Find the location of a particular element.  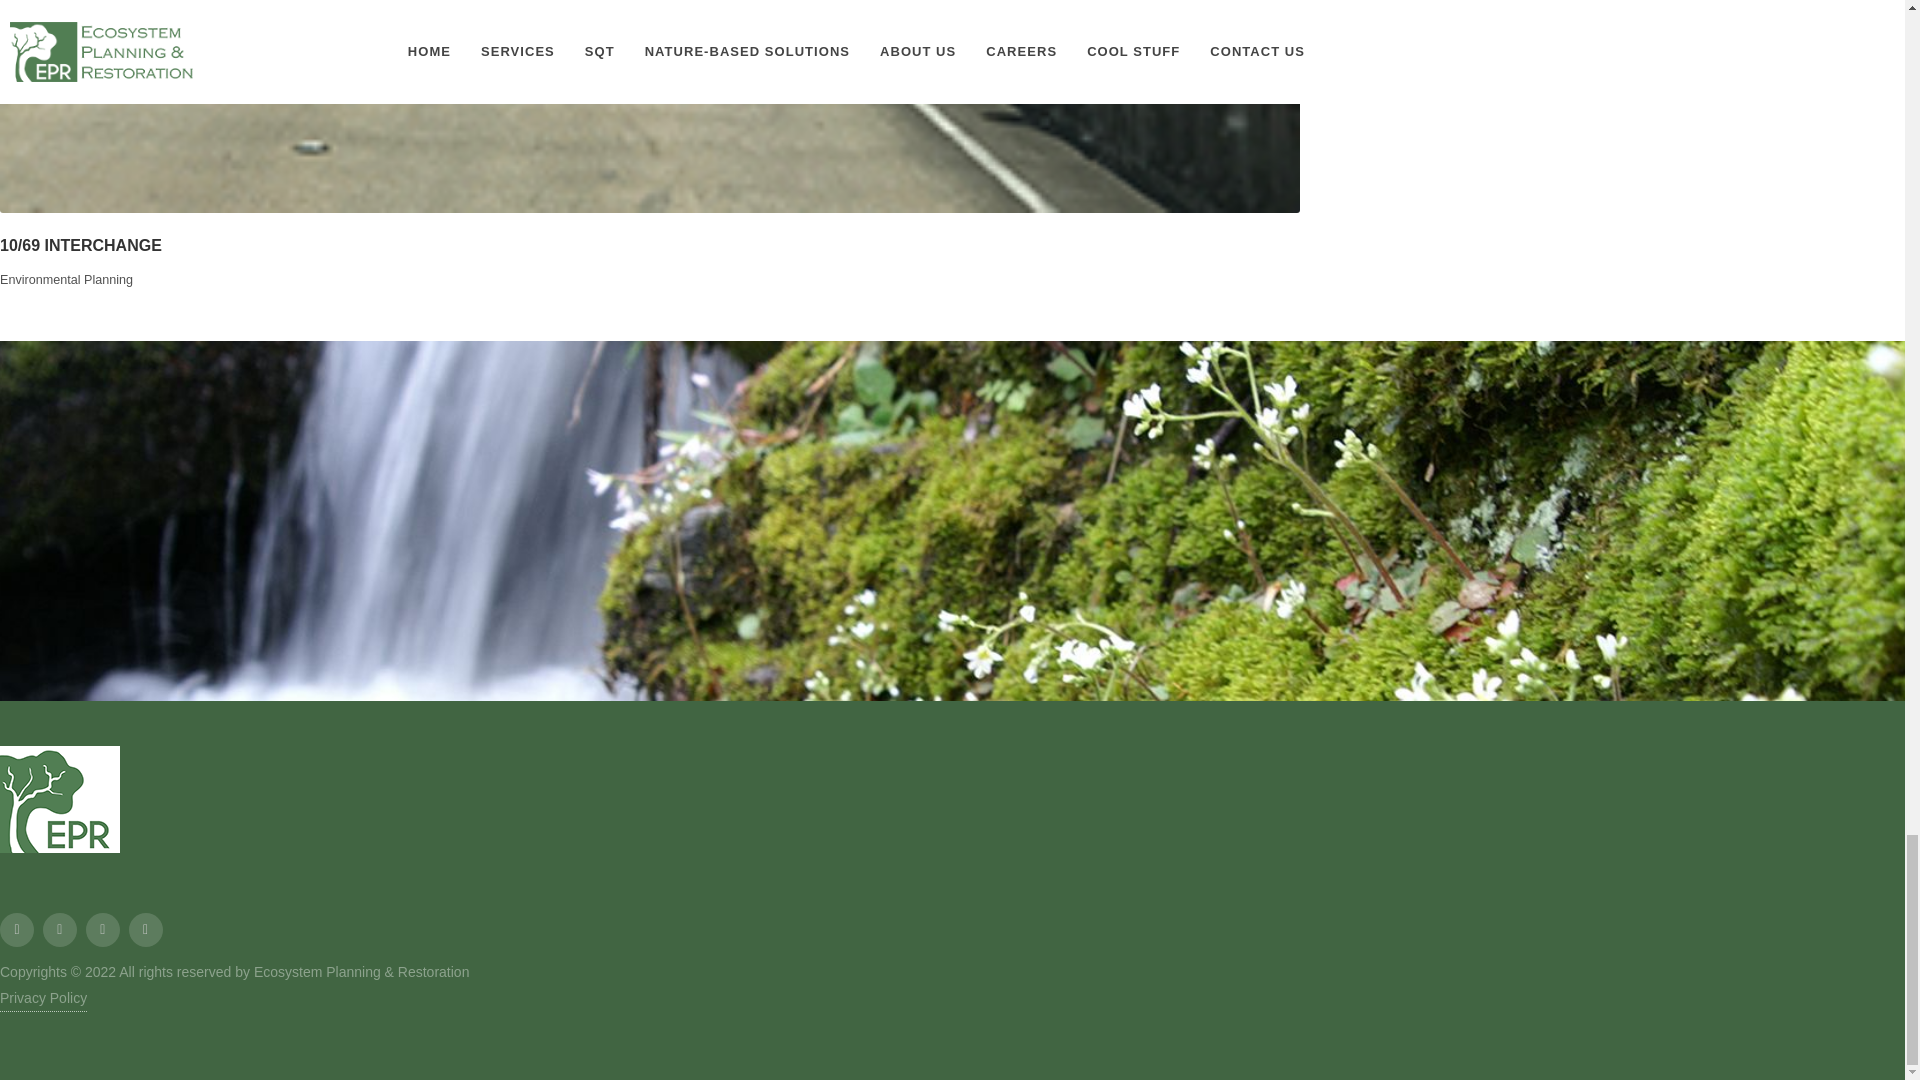

Youtube is located at coordinates (102, 930).